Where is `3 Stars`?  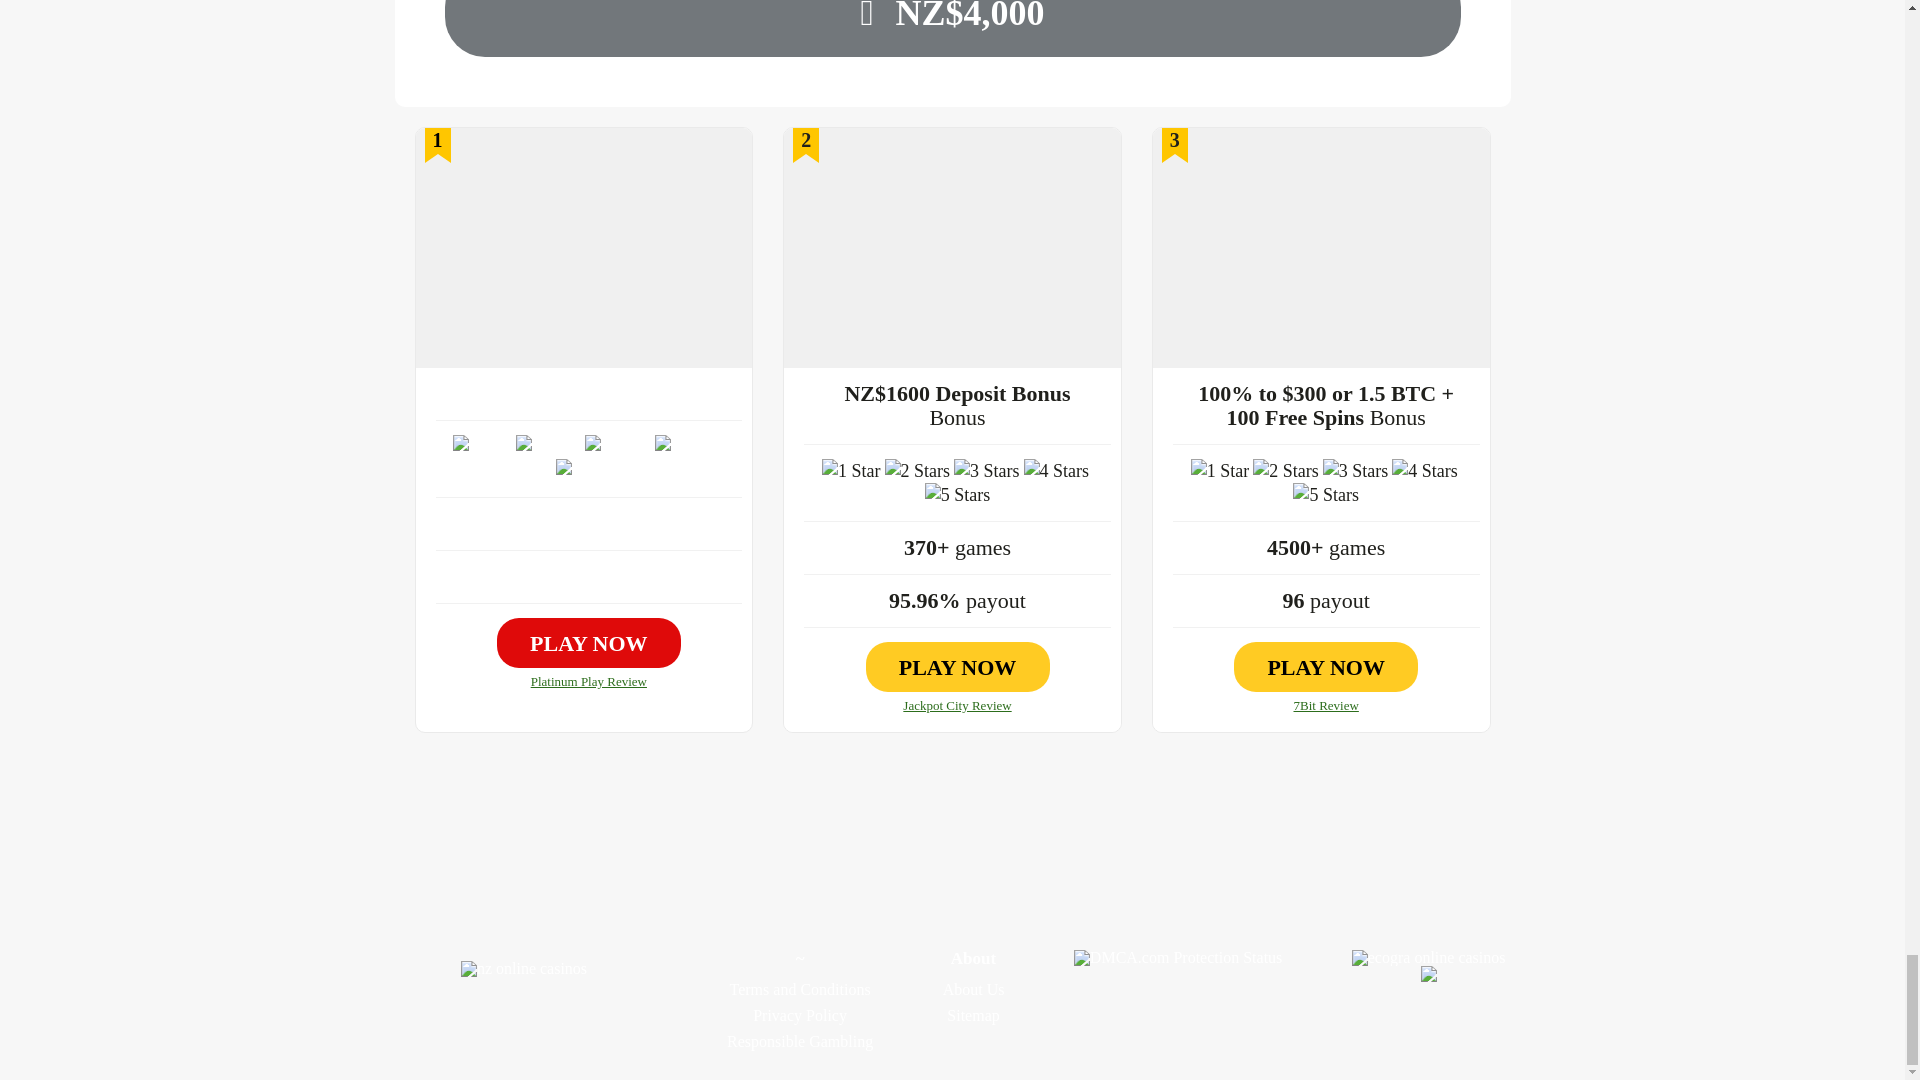
3 Stars is located at coordinates (618, 447).